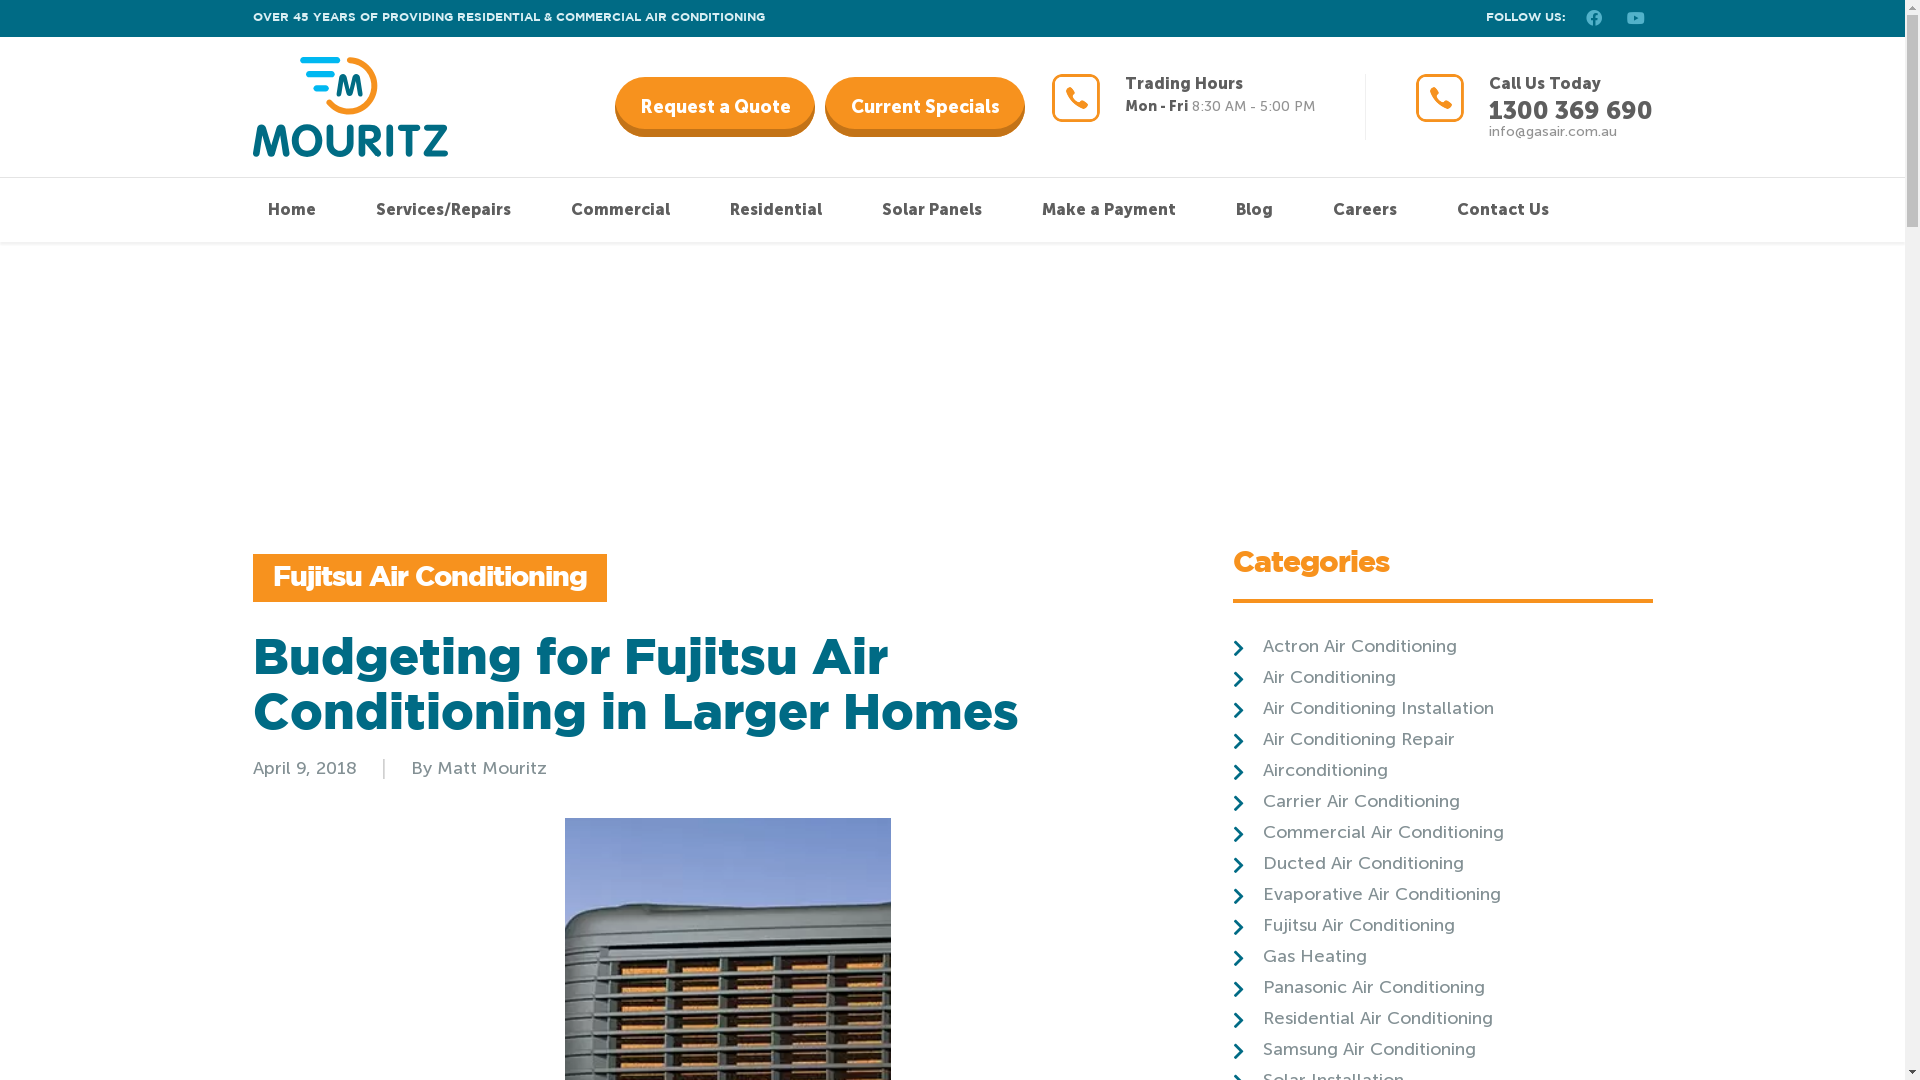 The image size is (1920, 1080). What do you see at coordinates (1362, 708) in the screenshot?
I see `Air Conditioning Installation` at bounding box center [1362, 708].